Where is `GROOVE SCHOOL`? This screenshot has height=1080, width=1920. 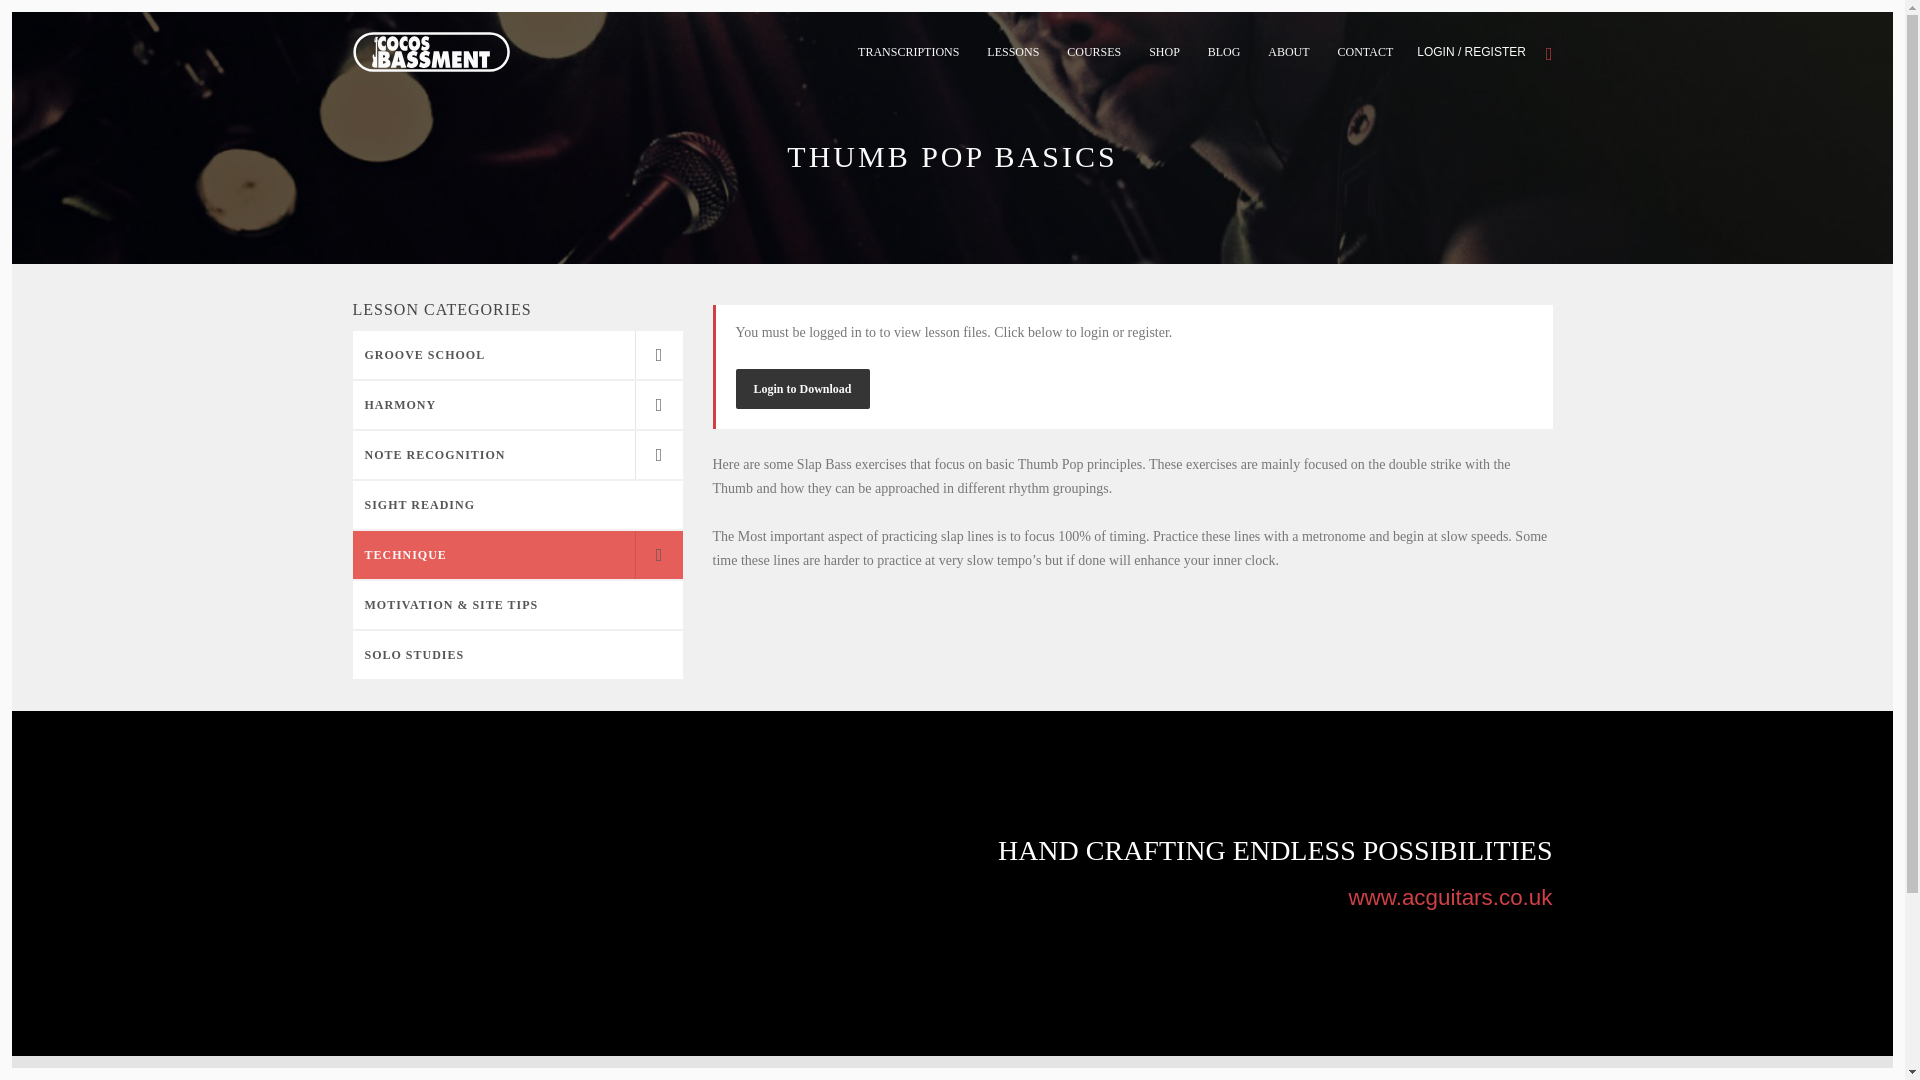 GROOVE SCHOOL is located at coordinates (516, 354).